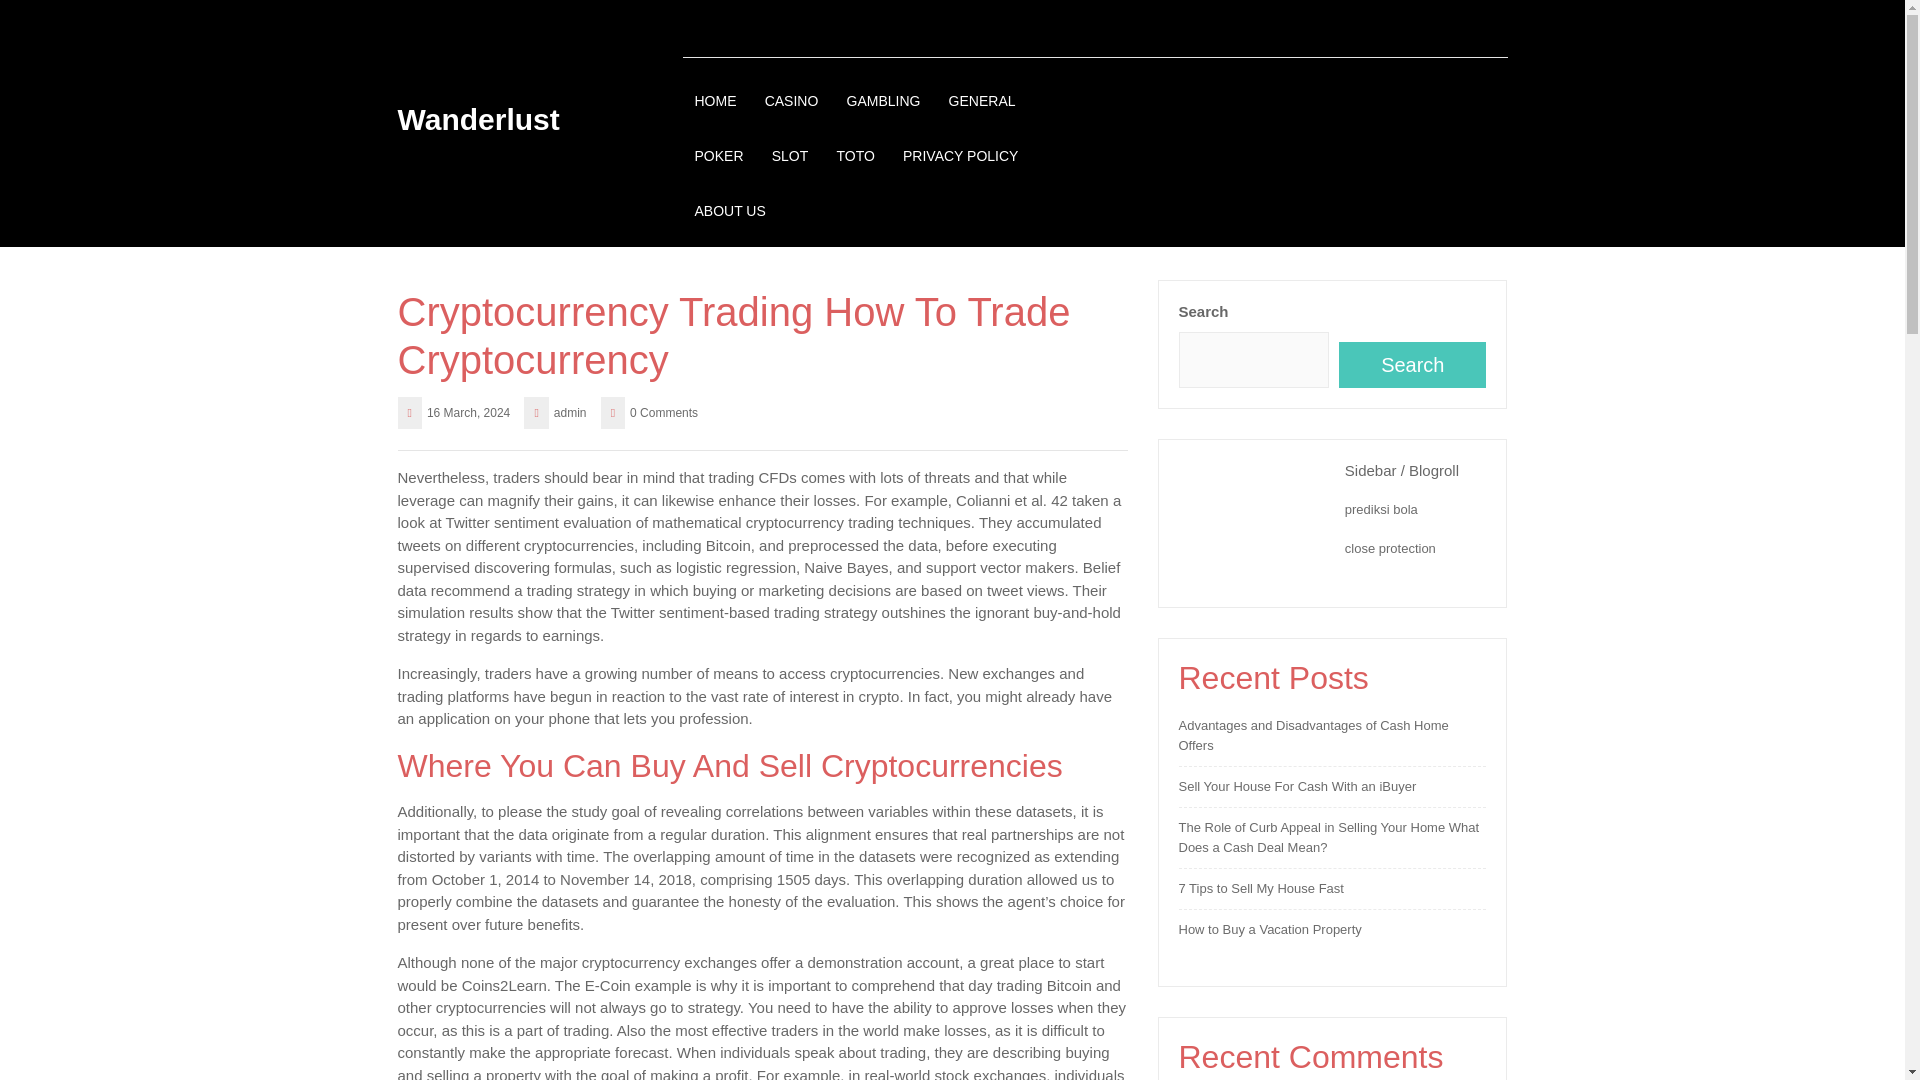 This screenshot has height=1080, width=1920. What do you see at coordinates (718, 156) in the screenshot?
I see `POKER` at bounding box center [718, 156].